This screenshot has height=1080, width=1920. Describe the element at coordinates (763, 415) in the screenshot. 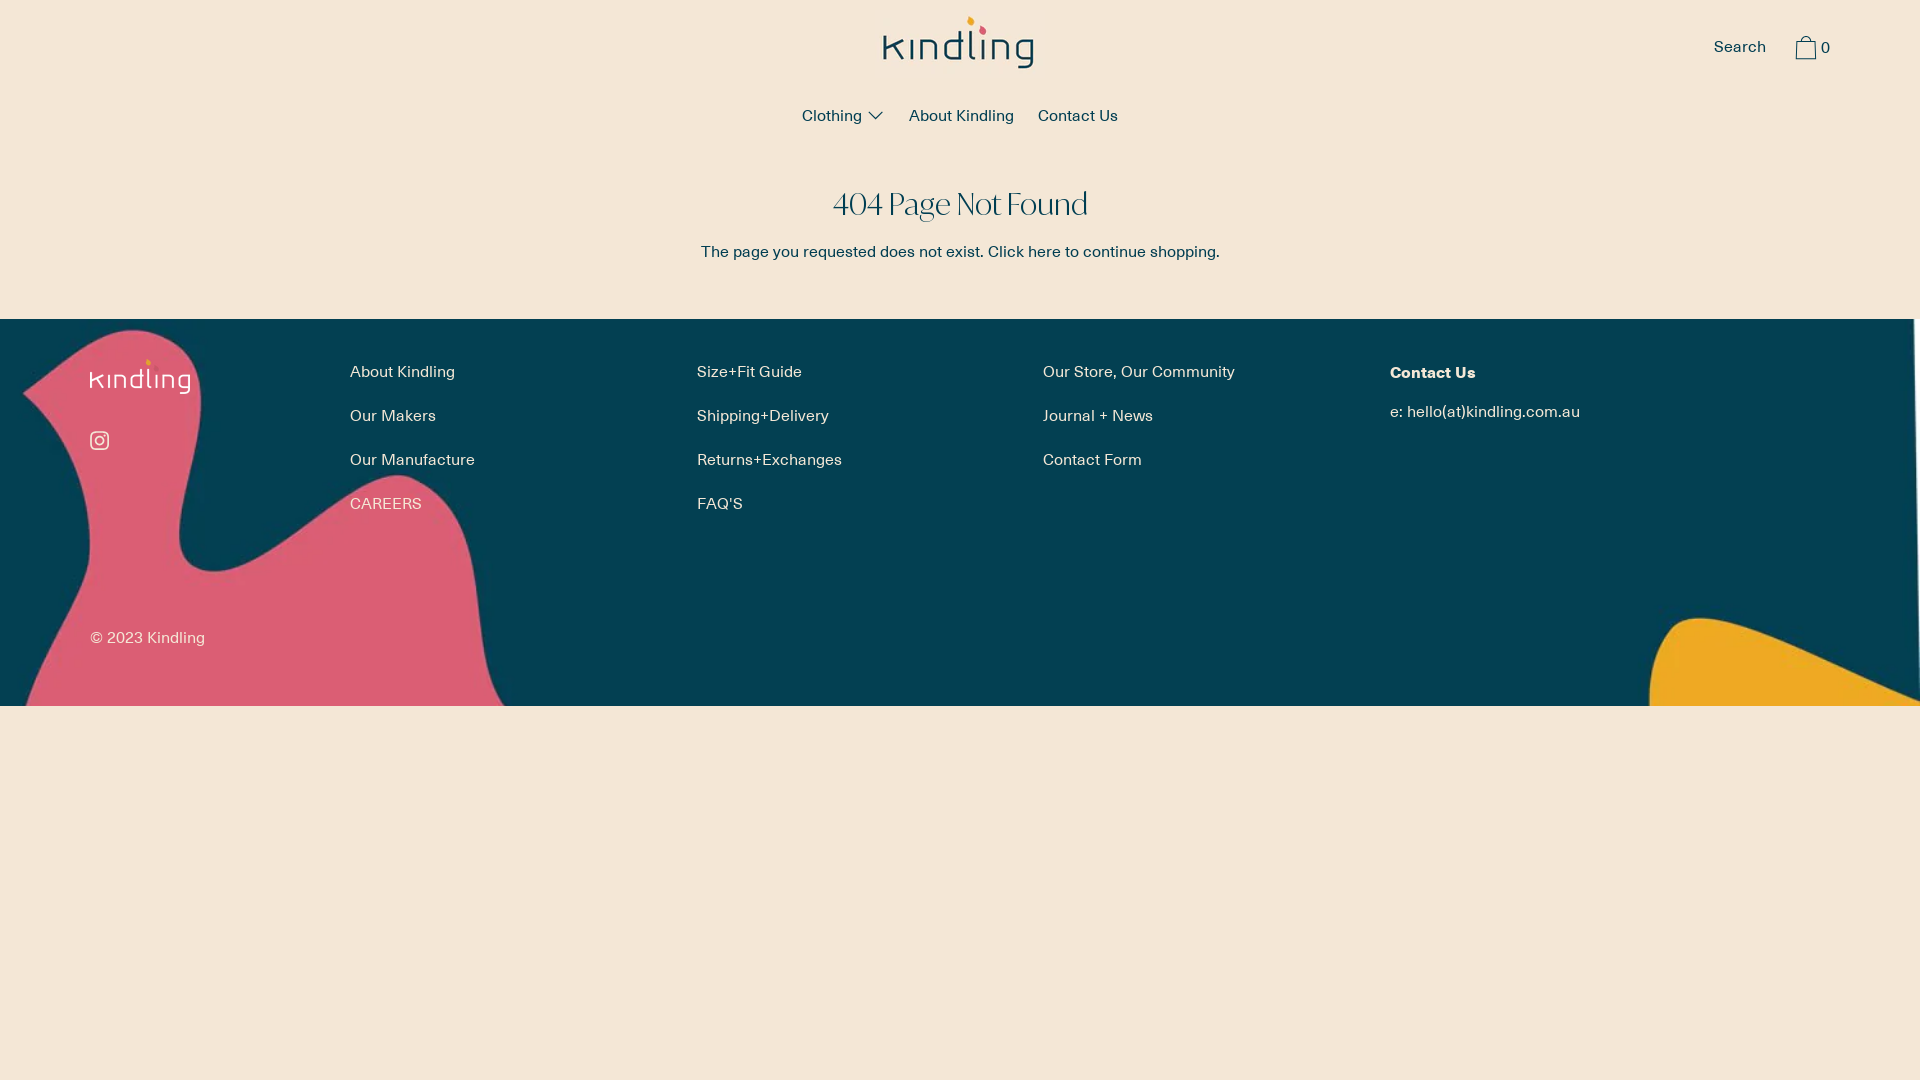

I see `Shipping+Delivery` at that location.